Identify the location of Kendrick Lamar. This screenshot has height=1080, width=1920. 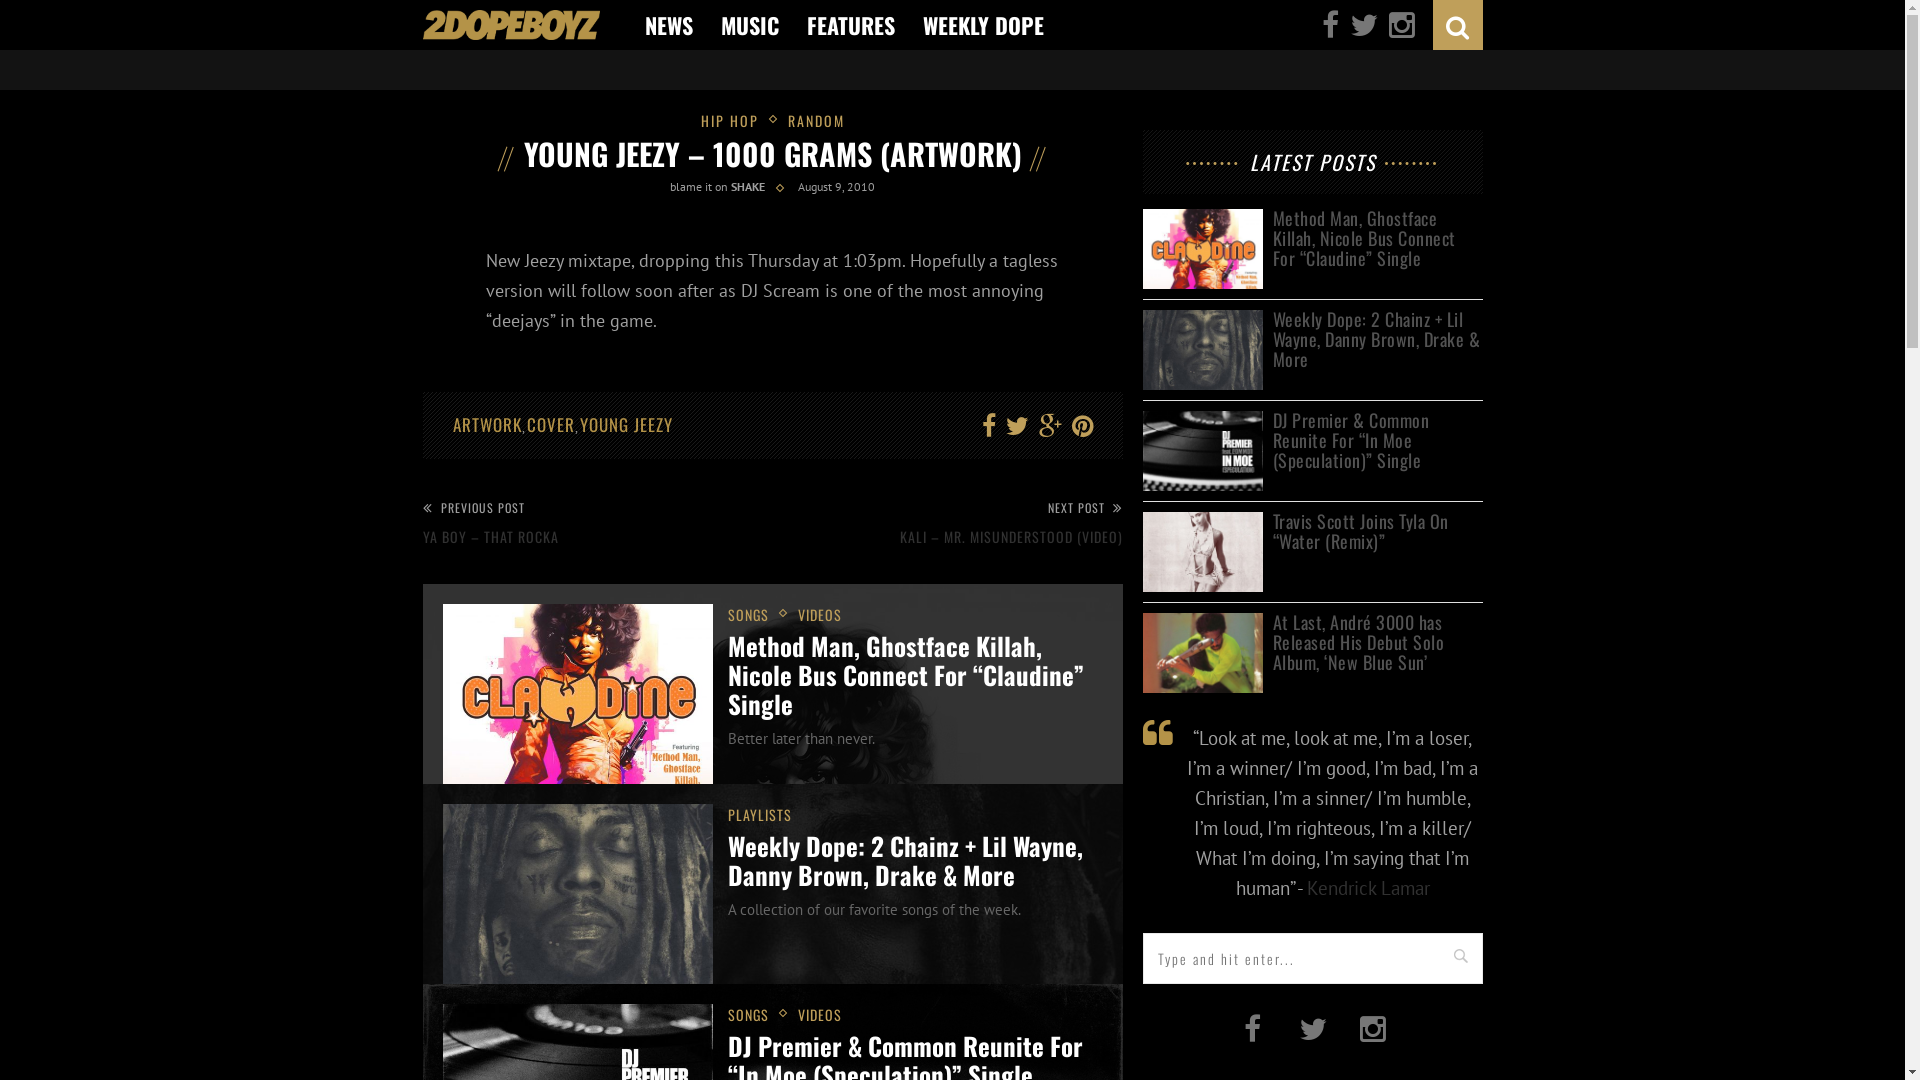
(1368, 888).